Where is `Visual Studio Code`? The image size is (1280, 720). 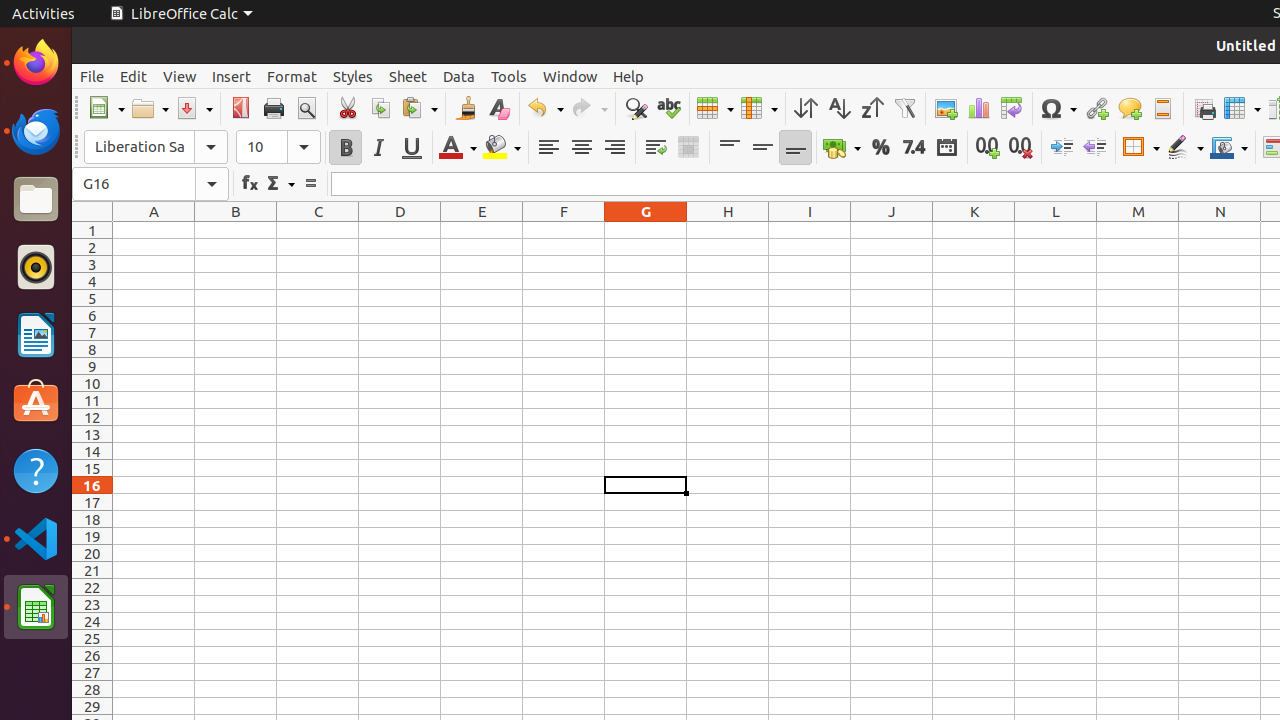
Visual Studio Code is located at coordinates (36, 538).